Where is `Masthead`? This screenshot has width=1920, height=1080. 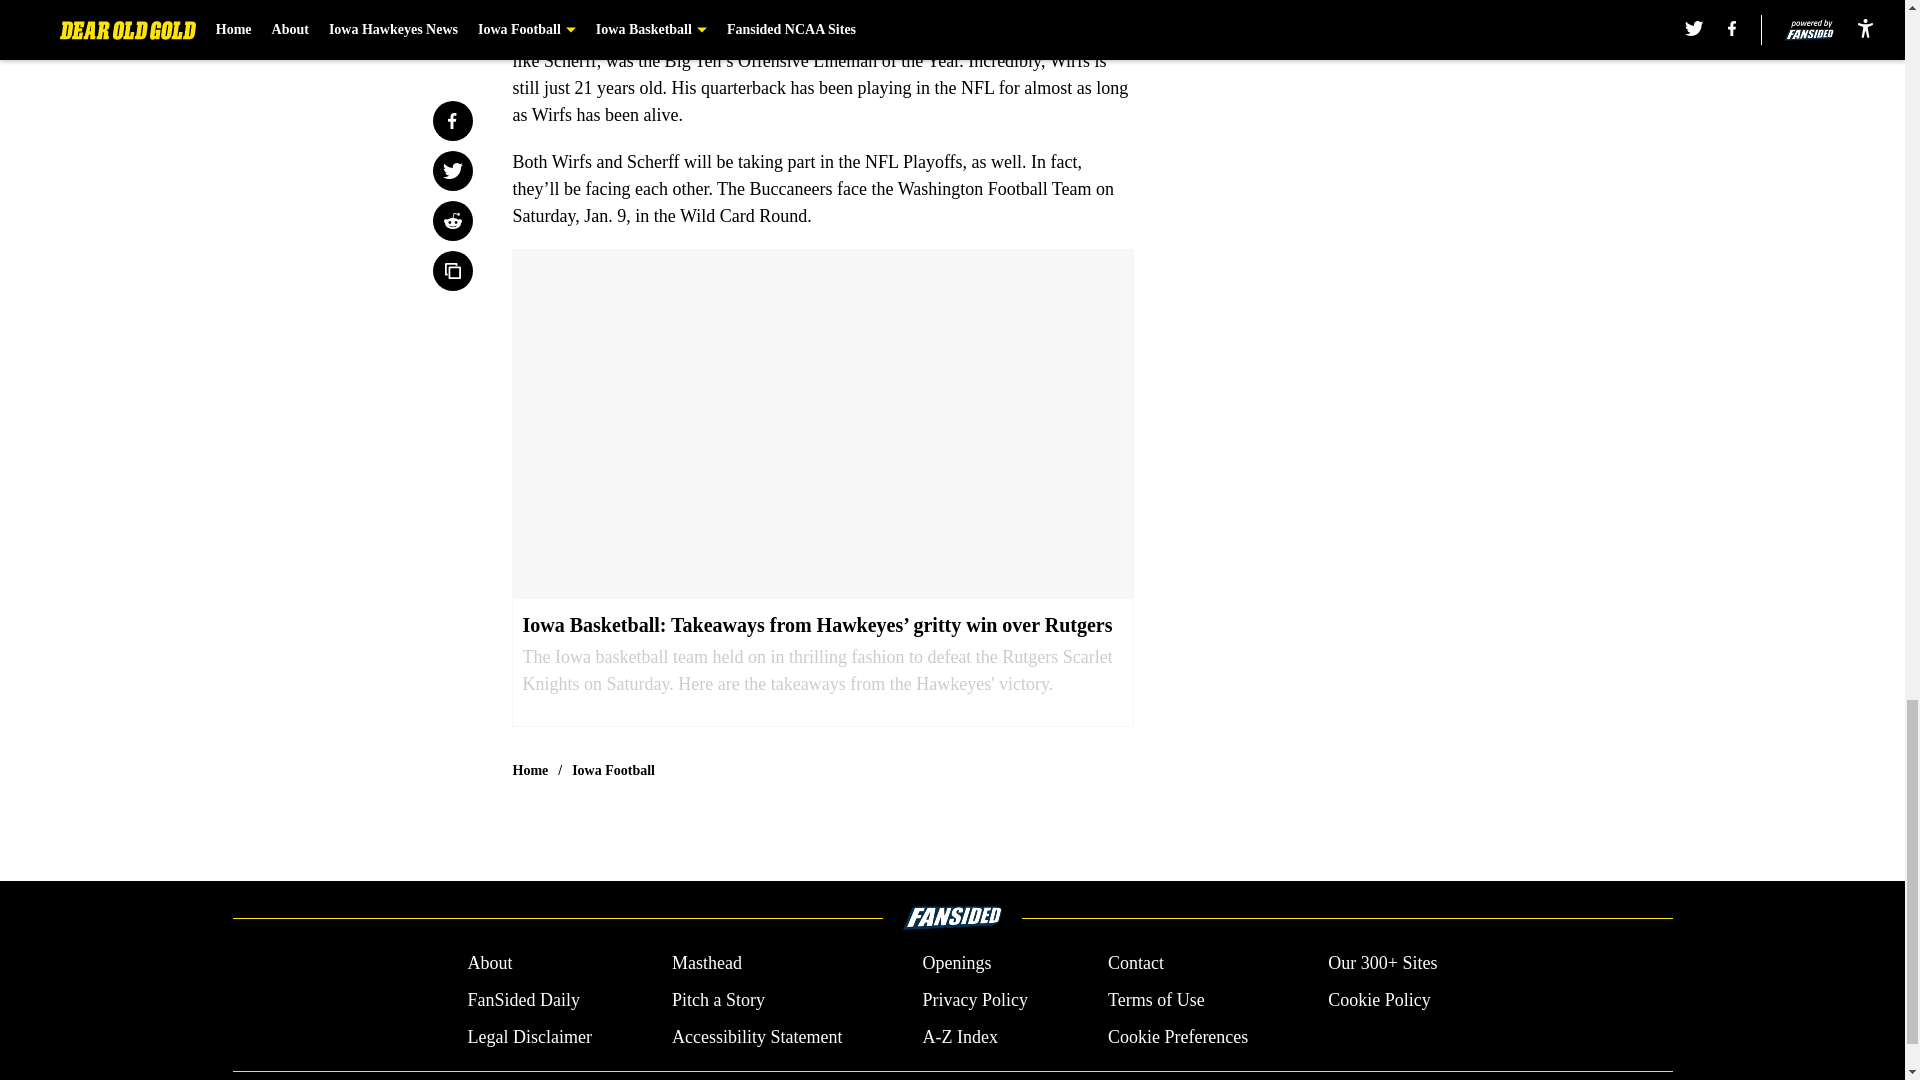 Masthead is located at coordinates (706, 964).